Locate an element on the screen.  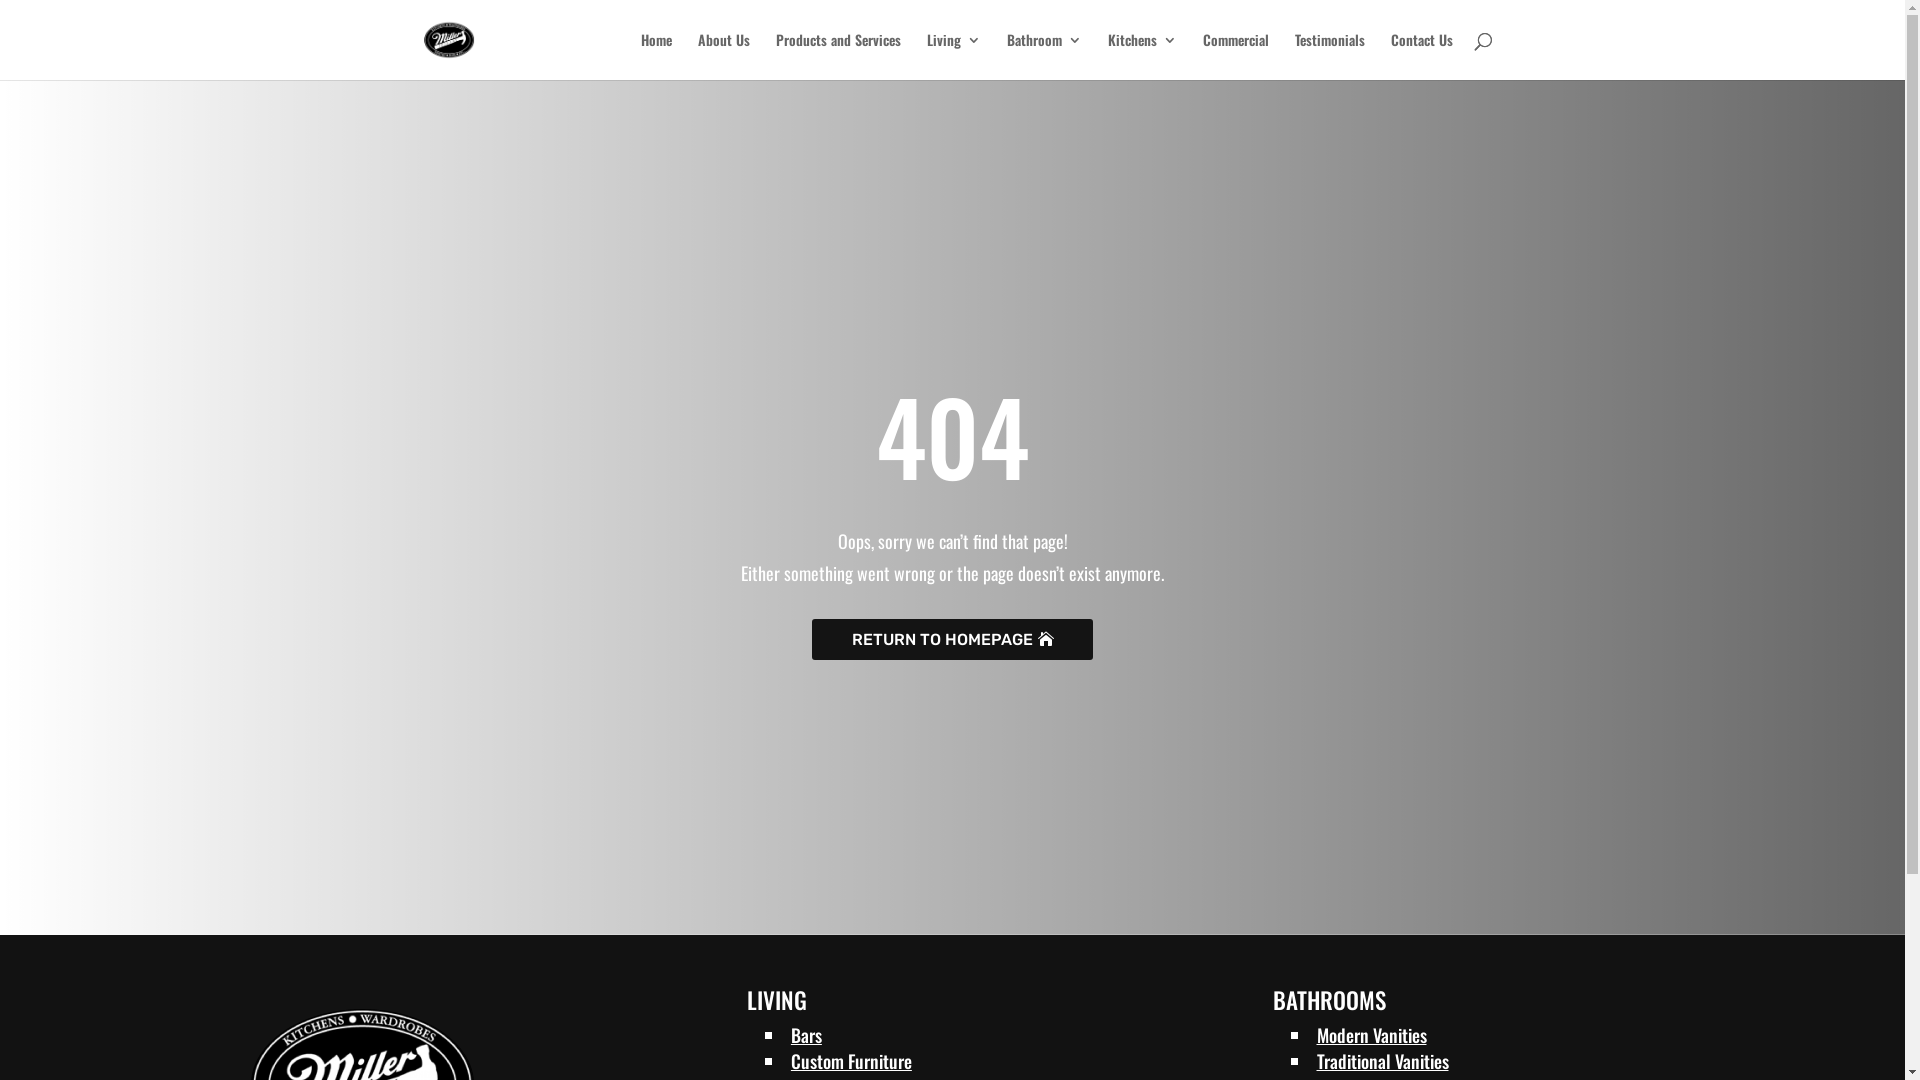
Modern Vanities is located at coordinates (1371, 1035).